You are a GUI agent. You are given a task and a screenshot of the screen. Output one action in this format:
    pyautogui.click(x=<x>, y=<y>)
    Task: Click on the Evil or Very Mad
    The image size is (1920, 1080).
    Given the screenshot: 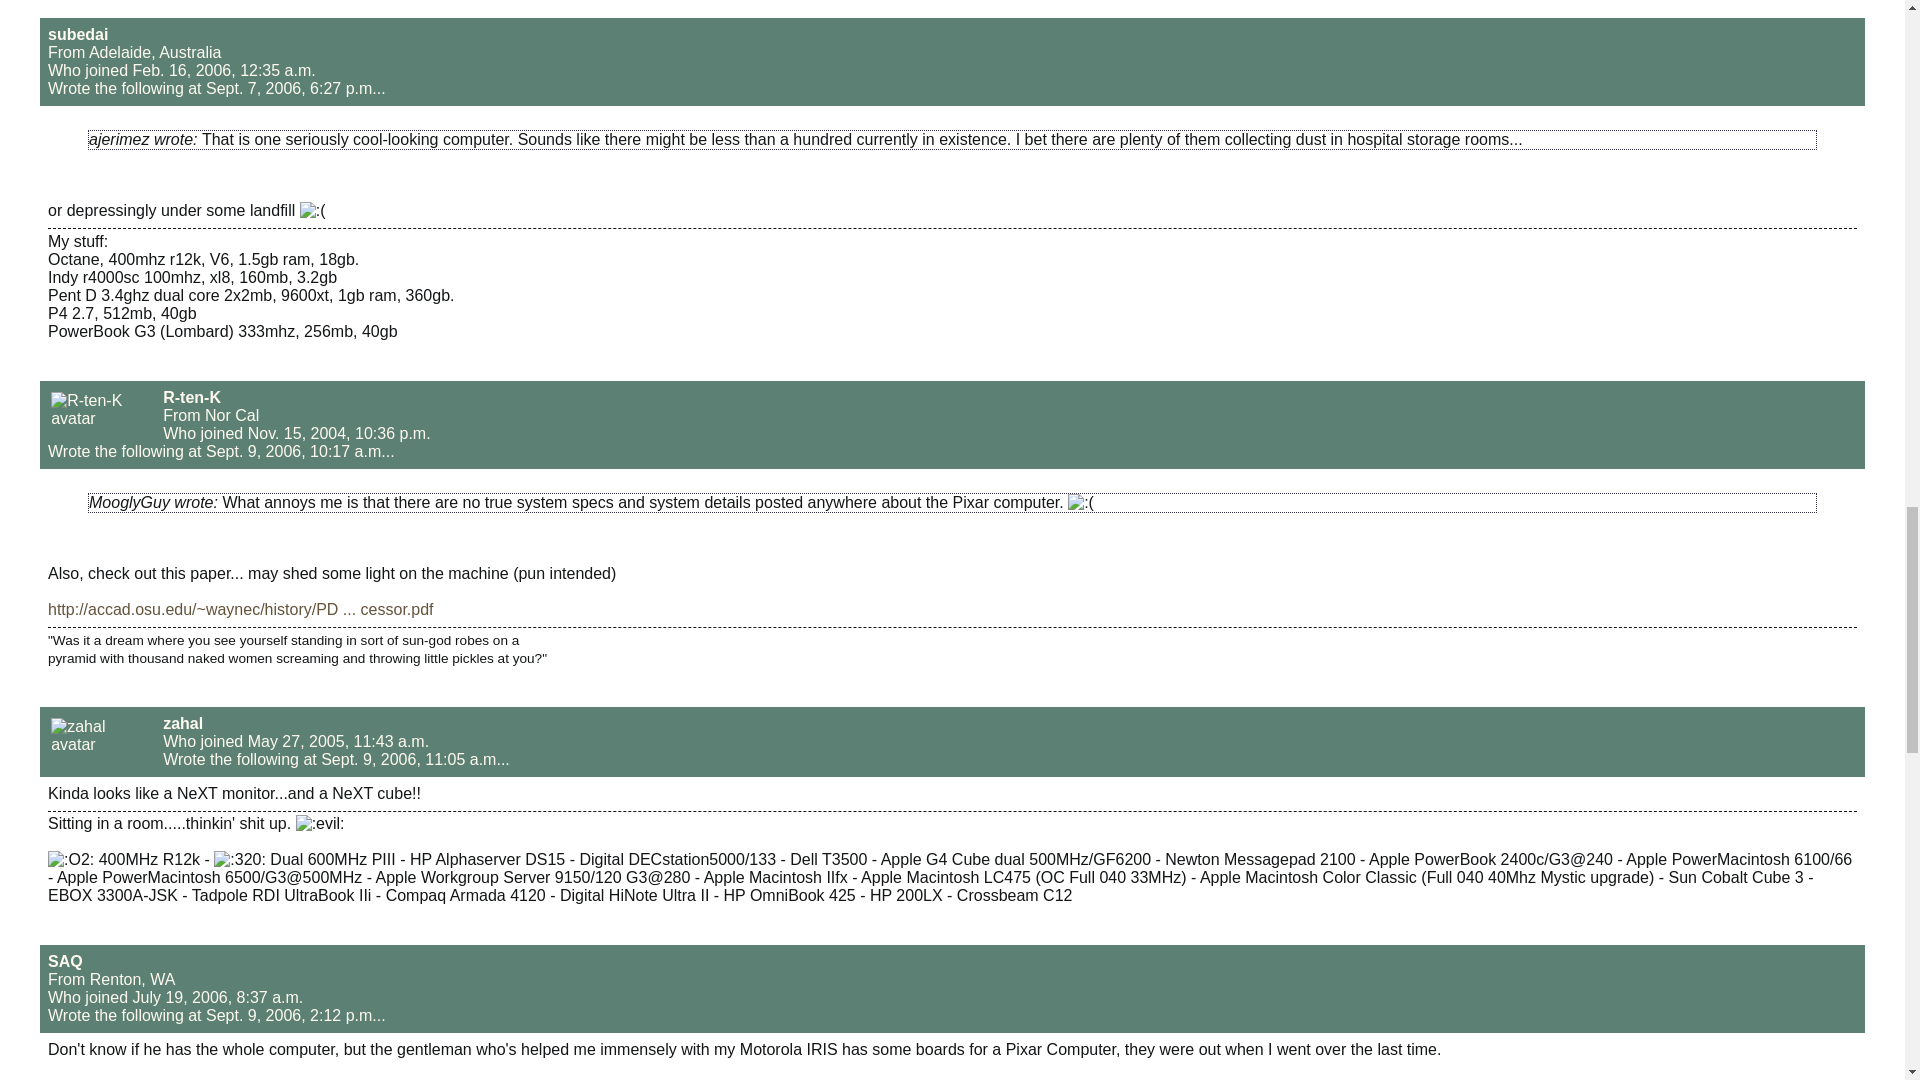 What is the action you would take?
    pyautogui.click(x=320, y=824)
    